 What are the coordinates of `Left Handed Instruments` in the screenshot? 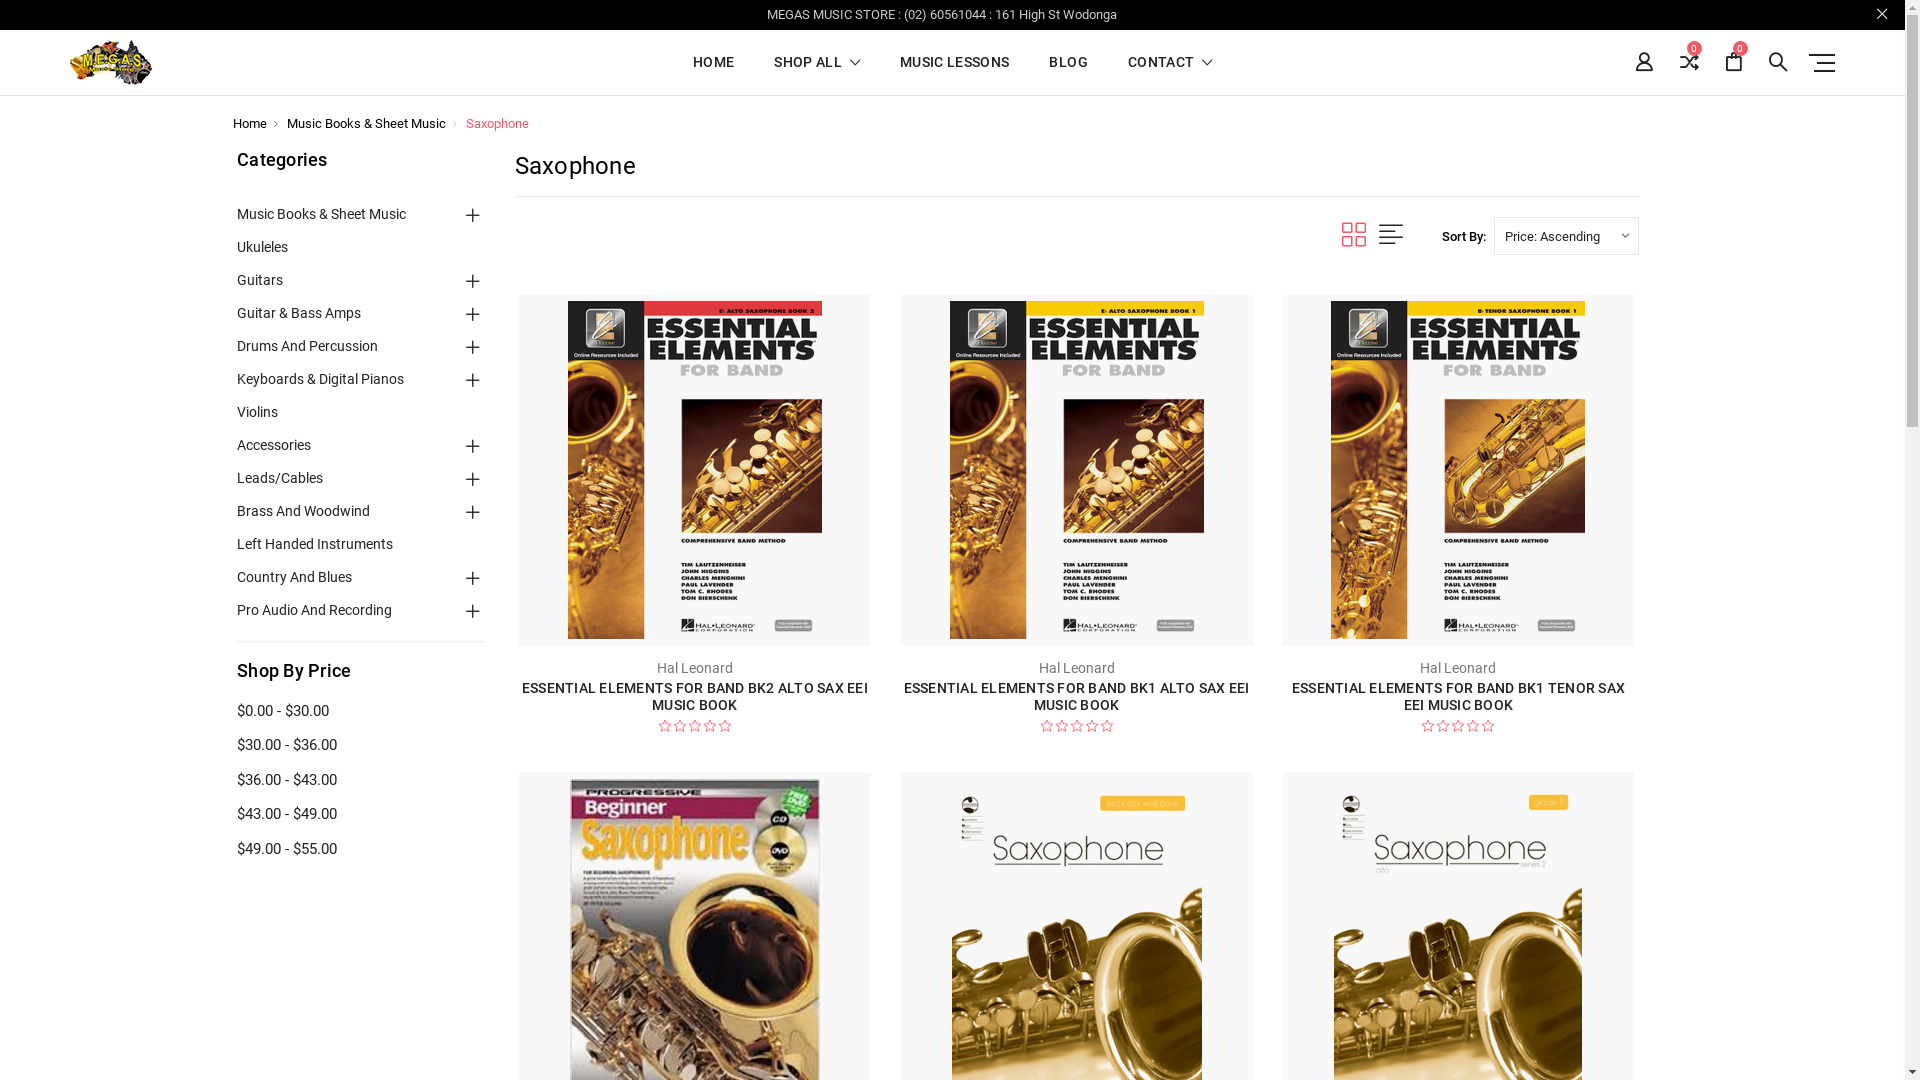 It's located at (315, 544).